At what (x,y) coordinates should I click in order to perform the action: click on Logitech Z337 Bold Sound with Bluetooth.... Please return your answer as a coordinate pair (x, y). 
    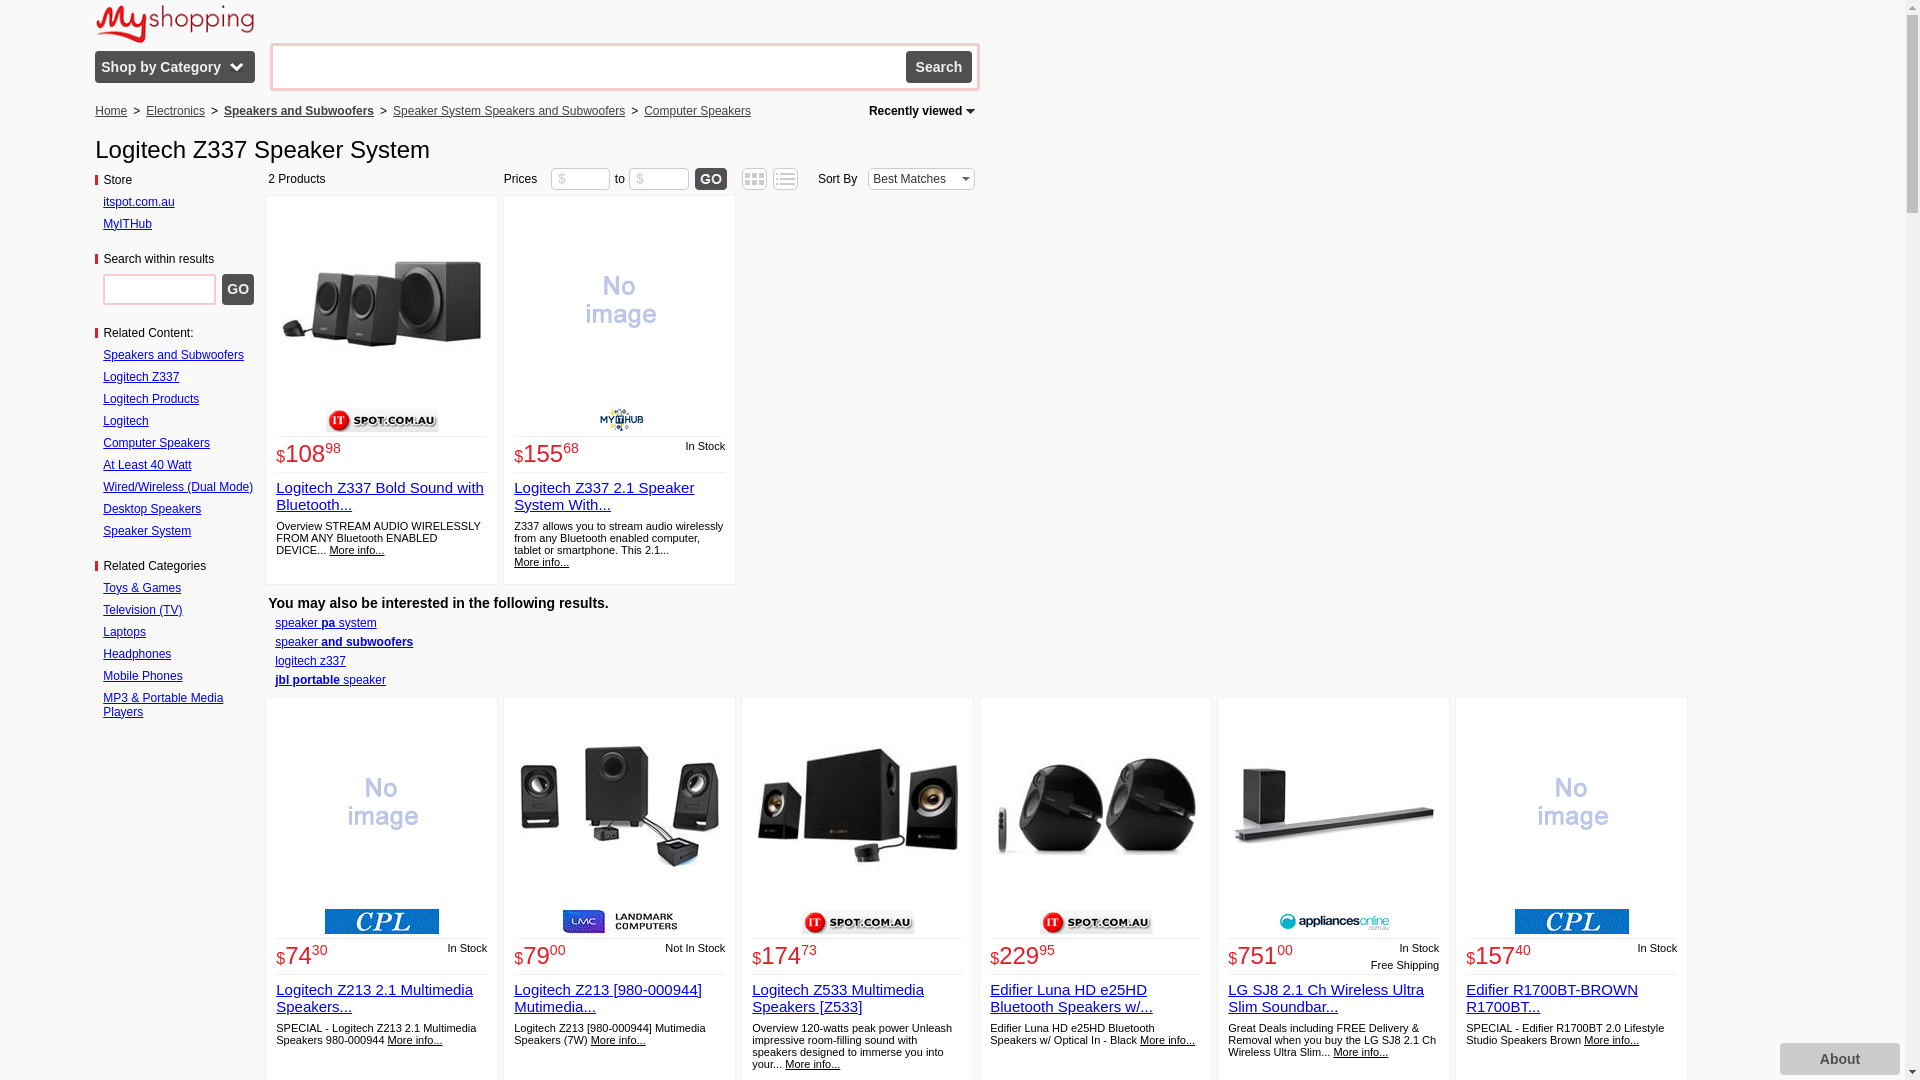
    Looking at the image, I should click on (380, 496).